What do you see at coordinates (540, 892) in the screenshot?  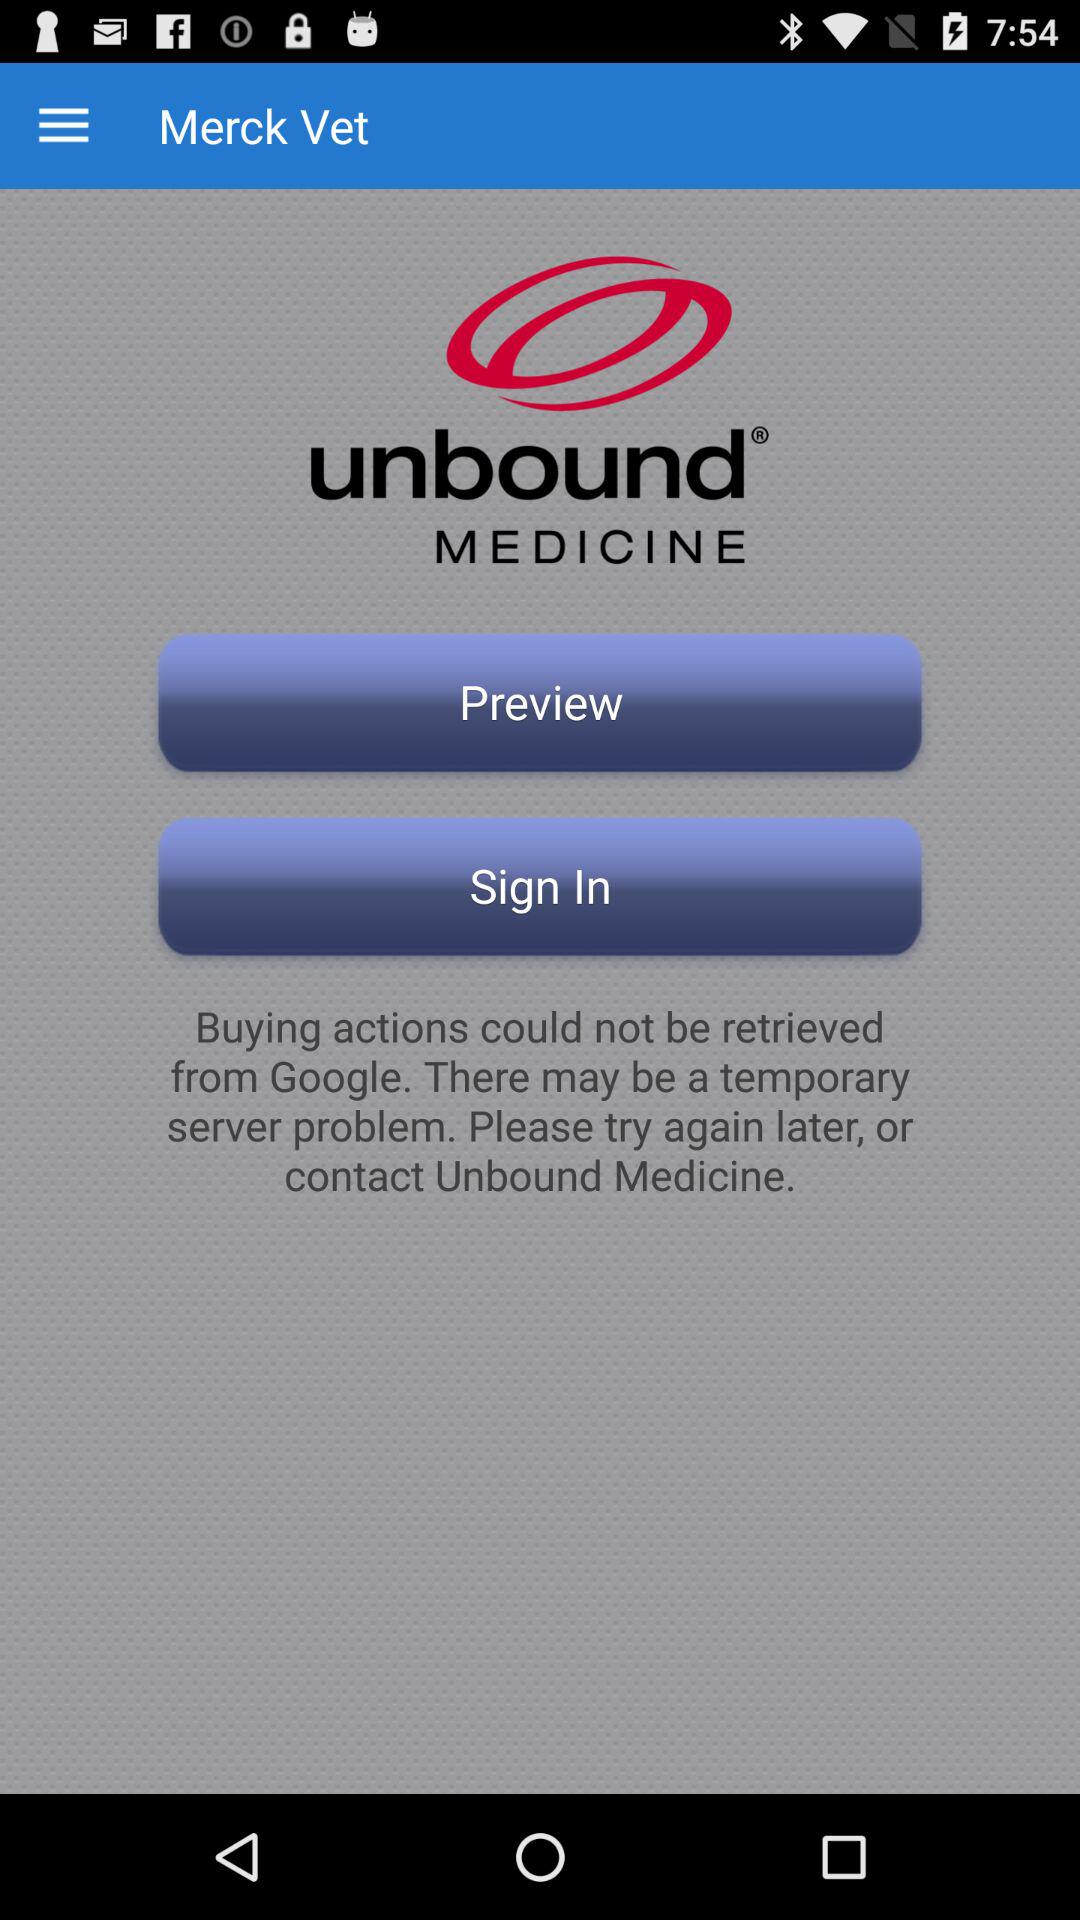 I see `scroll to sign in` at bounding box center [540, 892].